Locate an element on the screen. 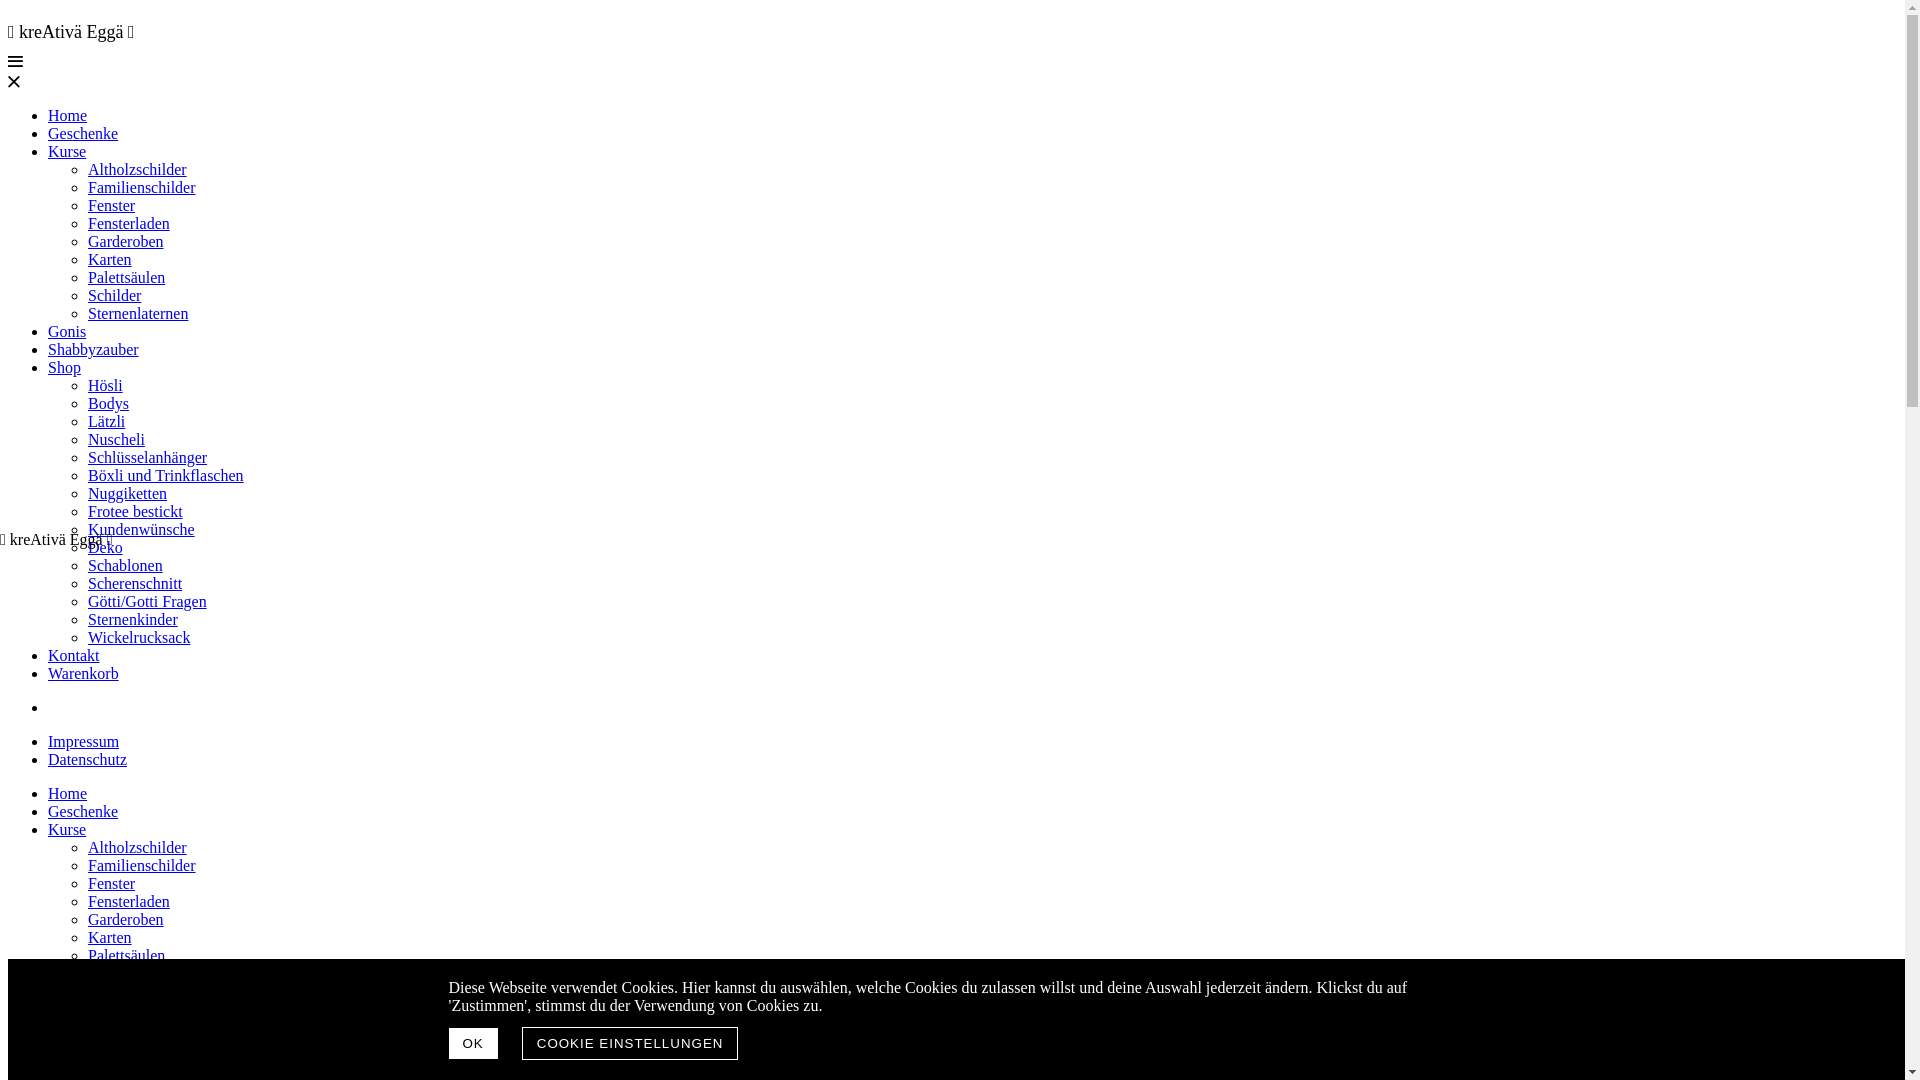 The height and width of the screenshot is (1080, 1920). Datenschutz is located at coordinates (88, 760).